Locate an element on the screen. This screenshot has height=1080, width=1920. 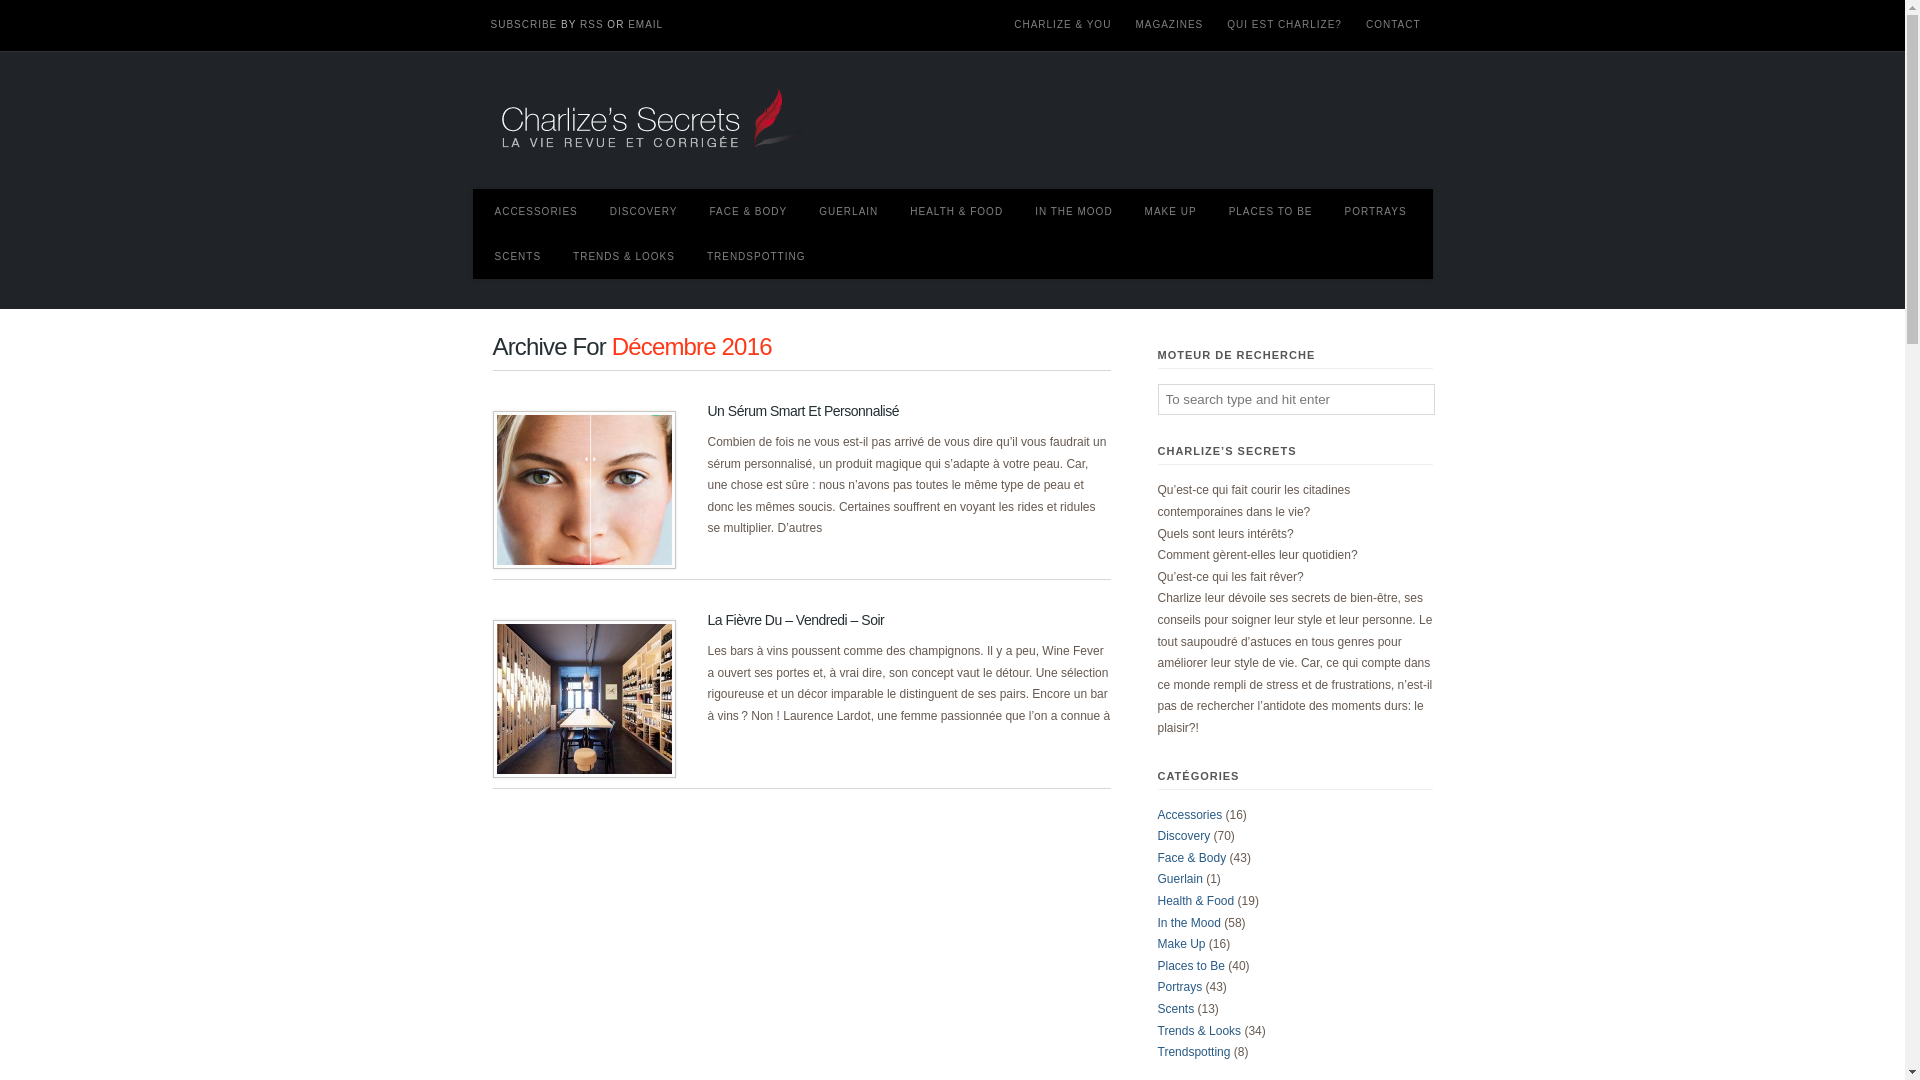
MAKE UP is located at coordinates (1175, 212).